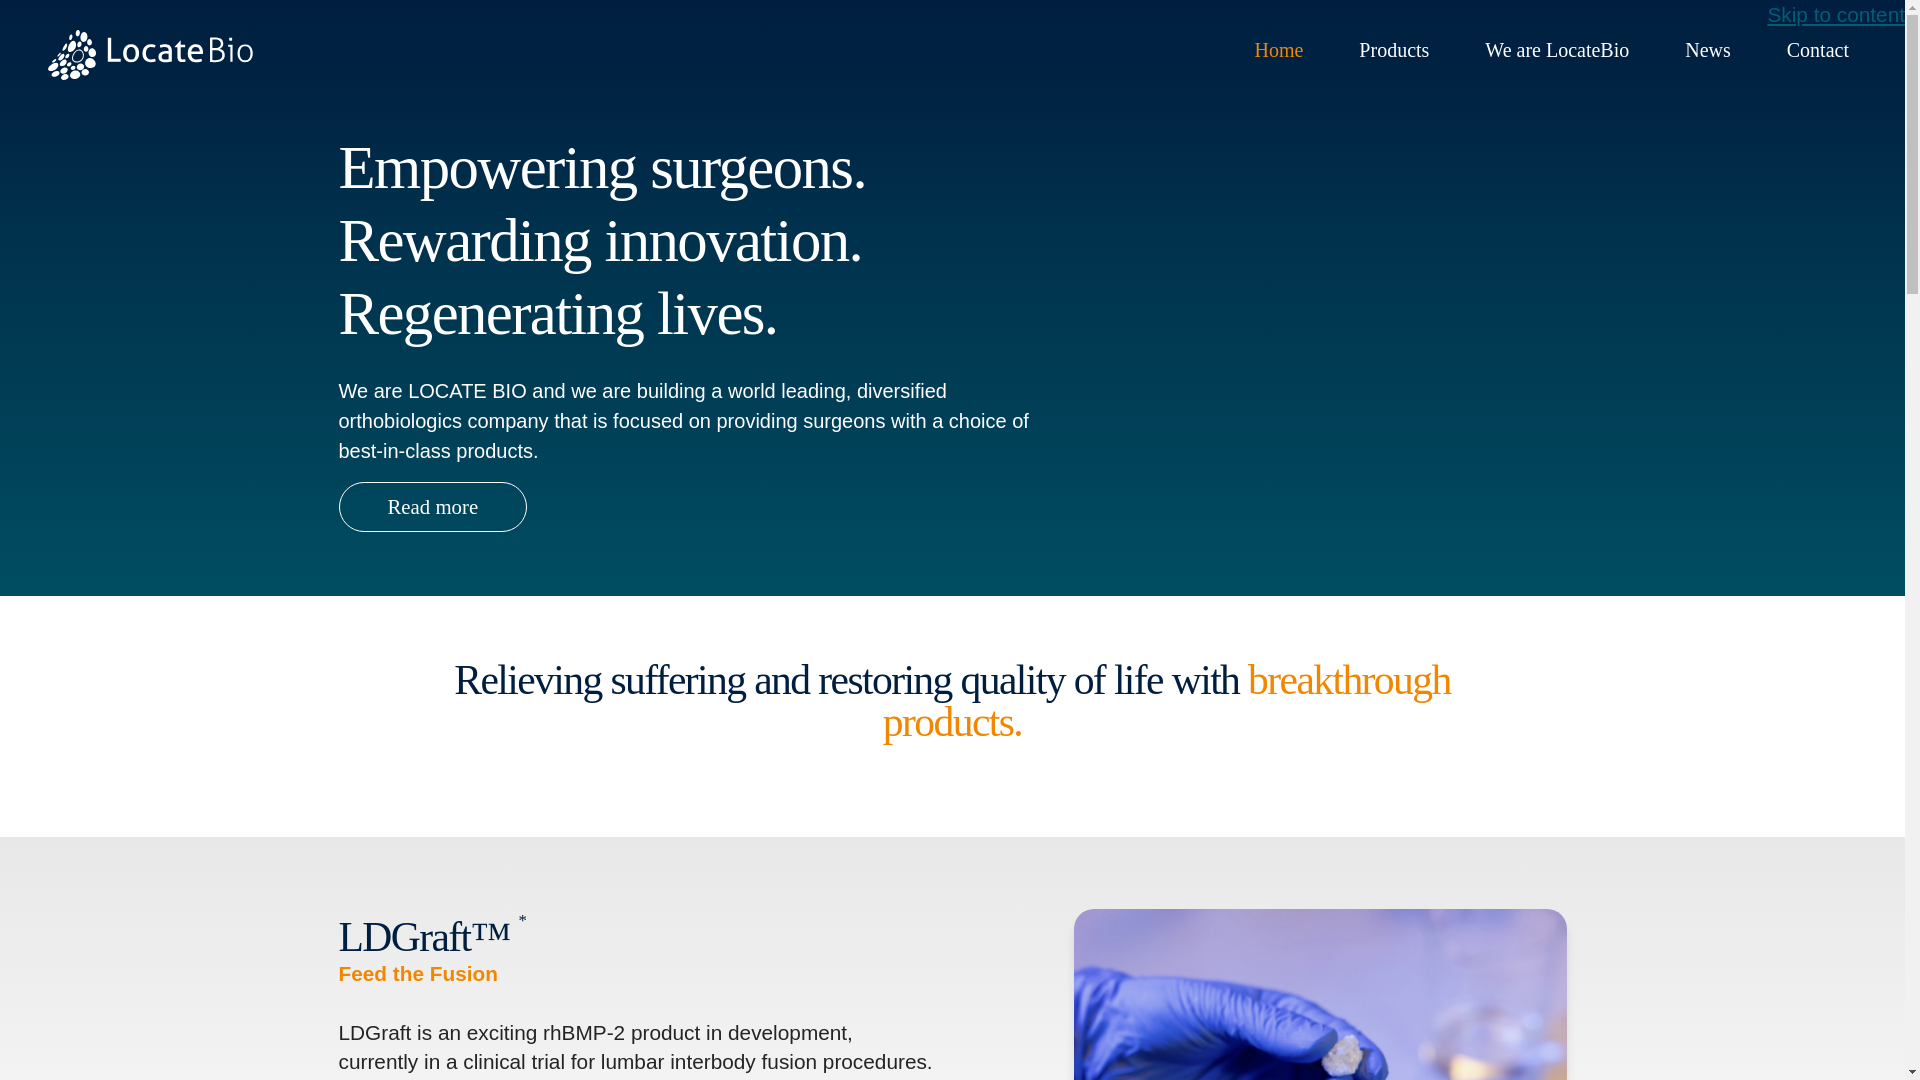 Image resolution: width=1920 pixels, height=1080 pixels. I want to click on Home, so click(1278, 50).